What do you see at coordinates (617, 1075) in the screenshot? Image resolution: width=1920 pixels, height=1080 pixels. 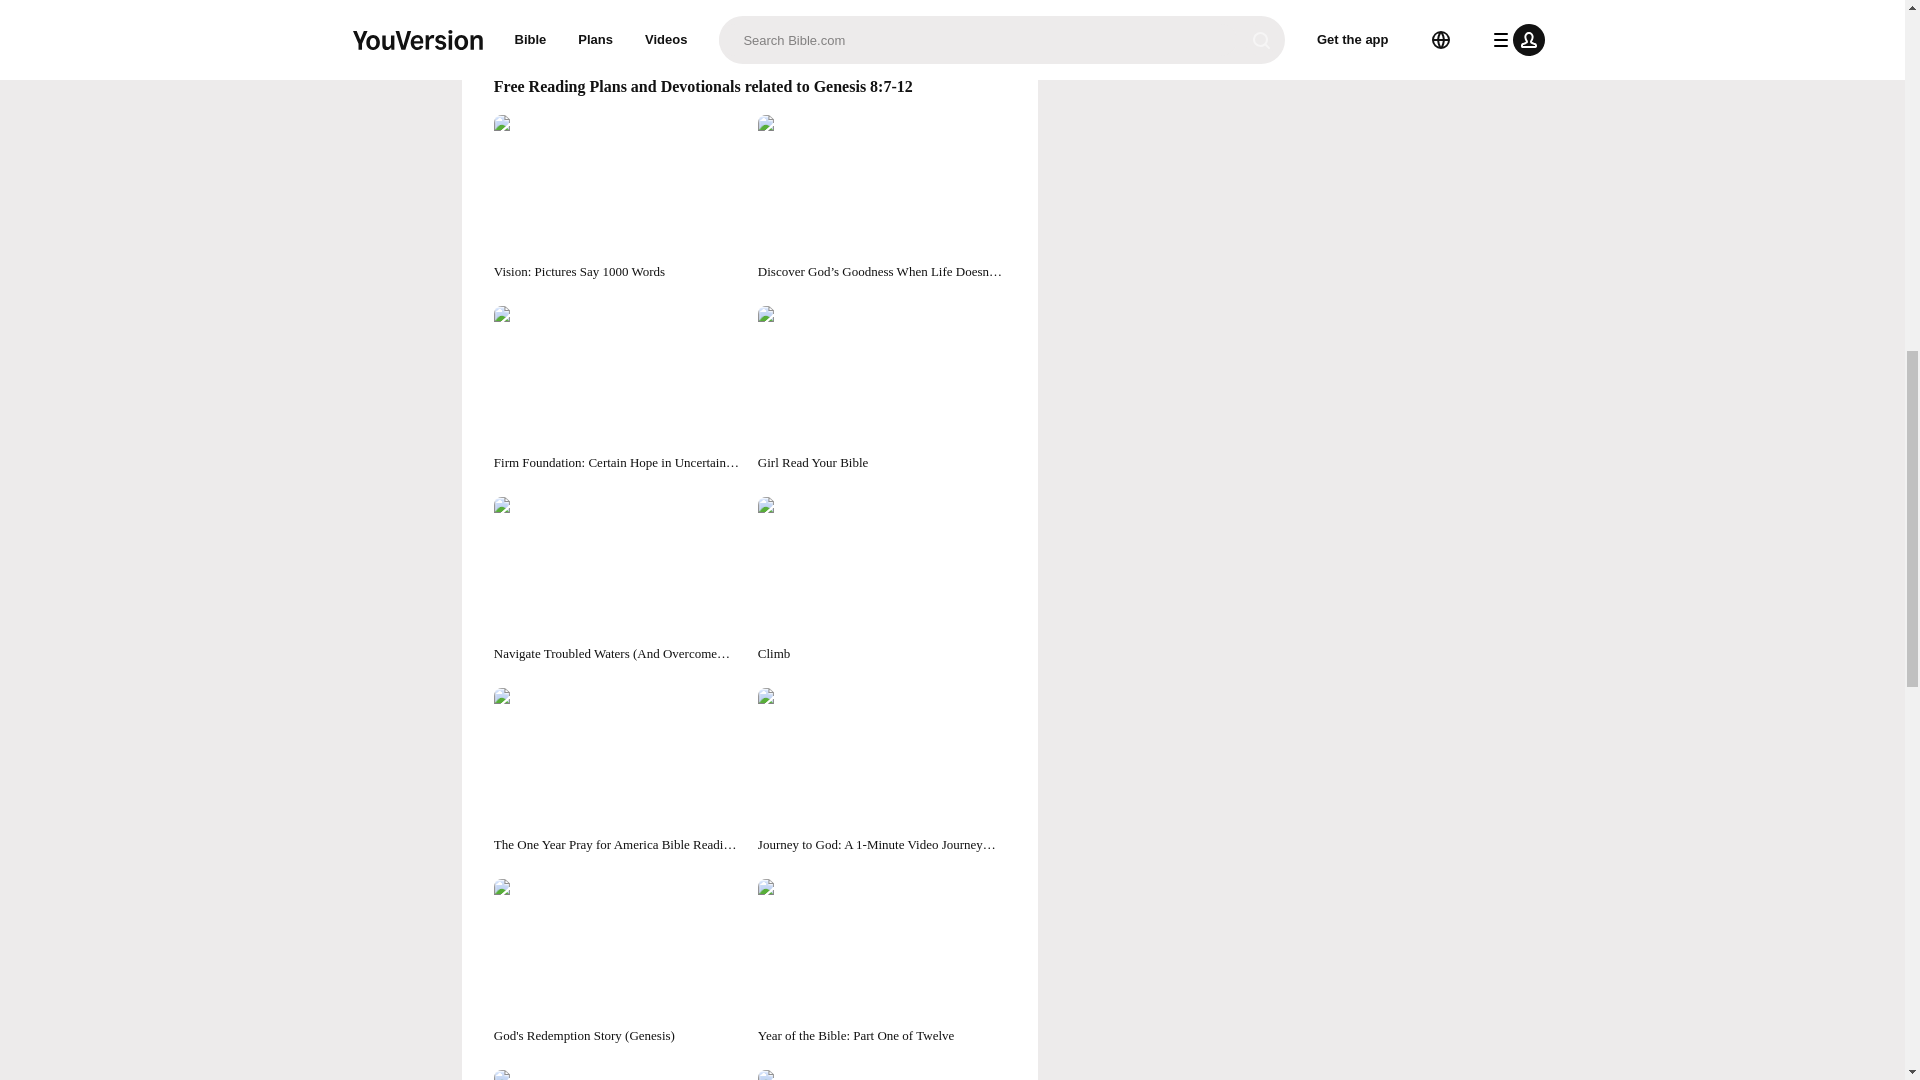 I see `The Thread` at bounding box center [617, 1075].